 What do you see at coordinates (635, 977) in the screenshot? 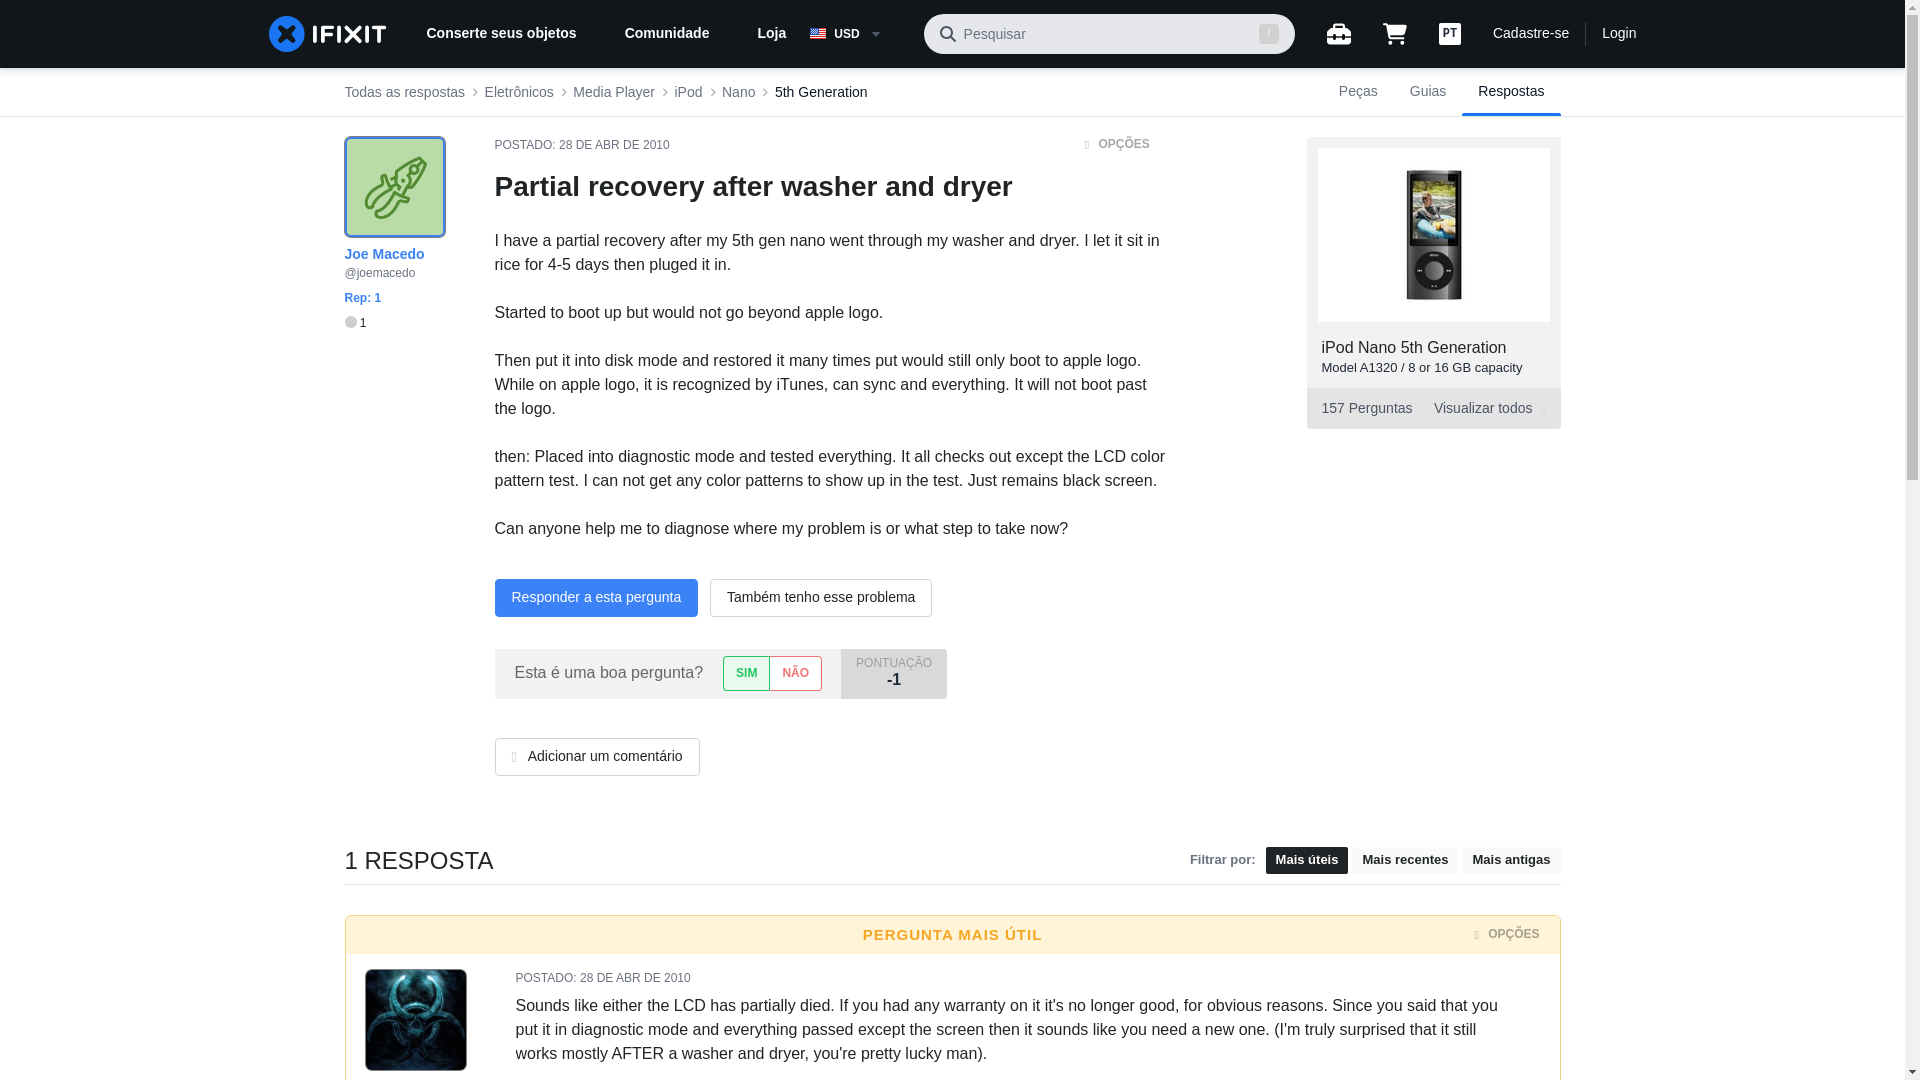
I see `Wed, 28 Apr 2010 19:33:00 -0700` at bounding box center [635, 977].